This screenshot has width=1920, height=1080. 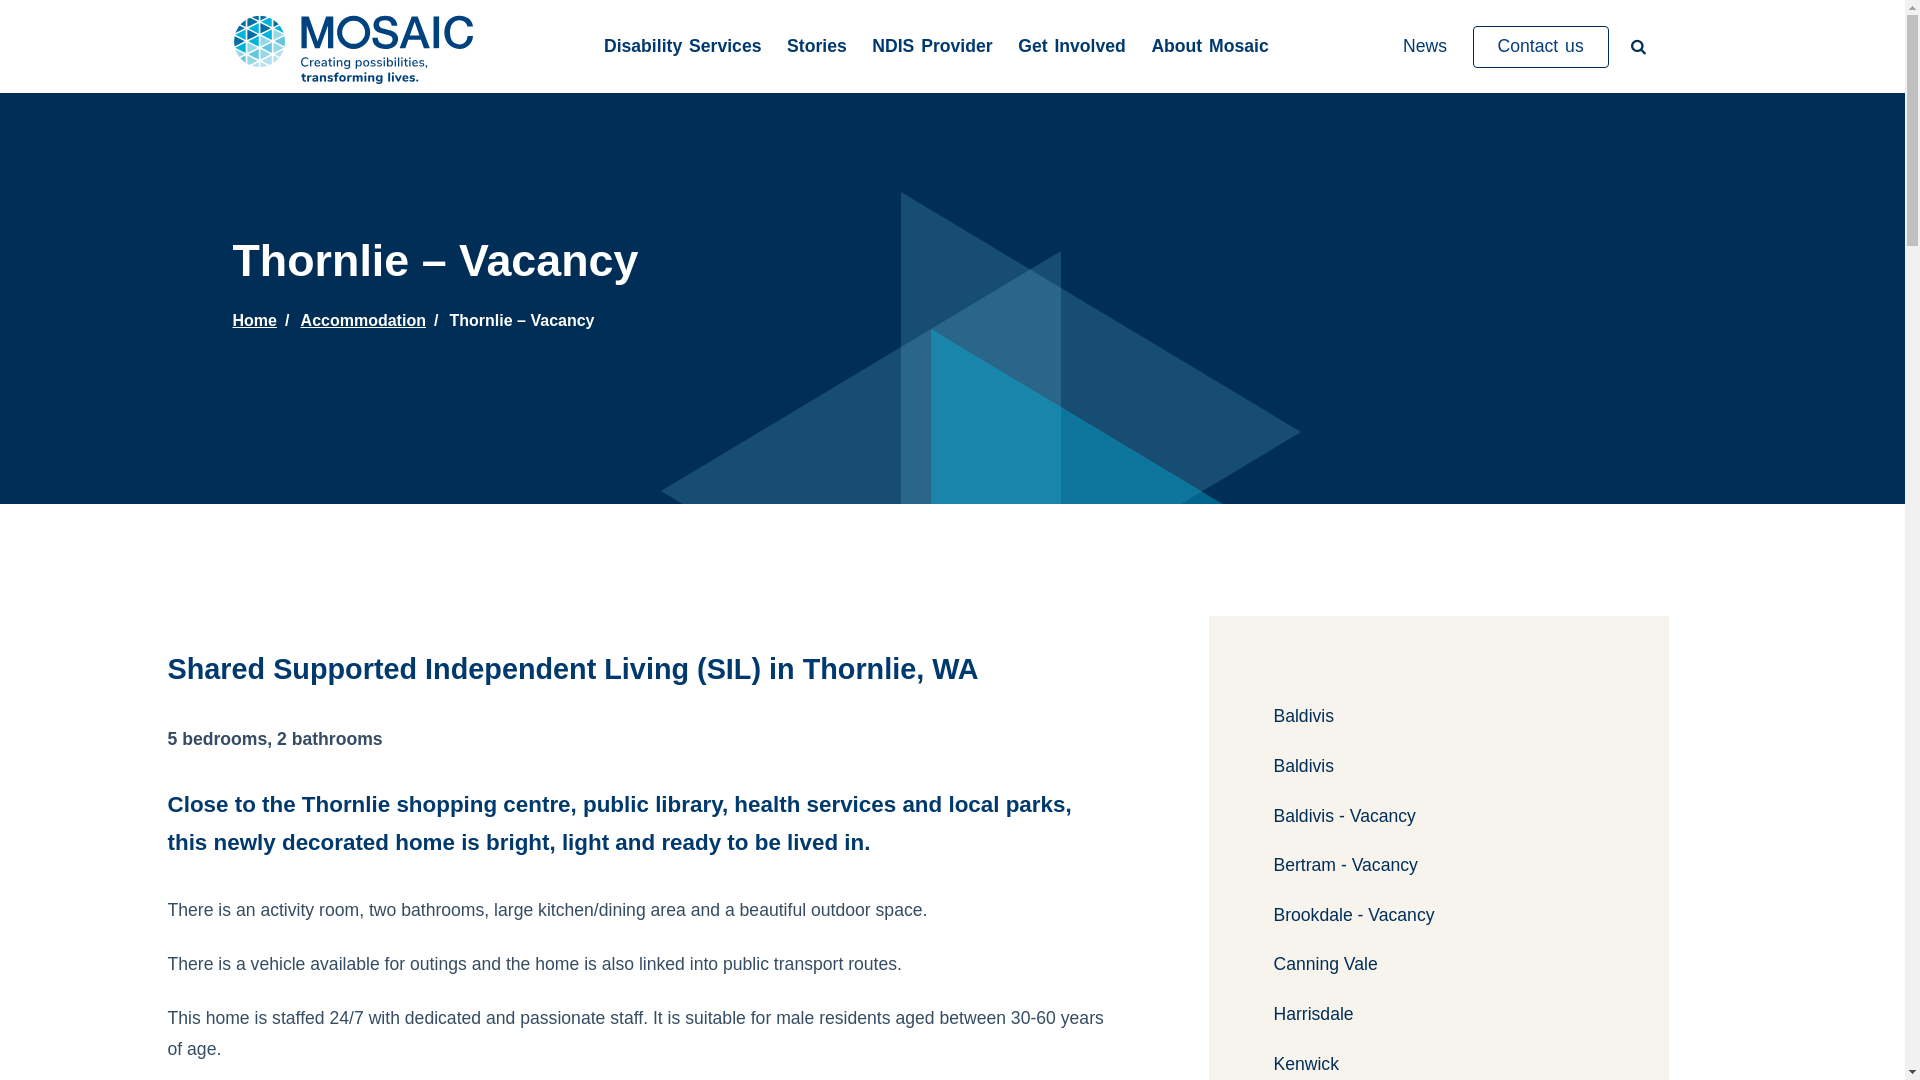 What do you see at coordinates (255, 320) in the screenshot?
I see `Home` at bounding box center [255, 320].